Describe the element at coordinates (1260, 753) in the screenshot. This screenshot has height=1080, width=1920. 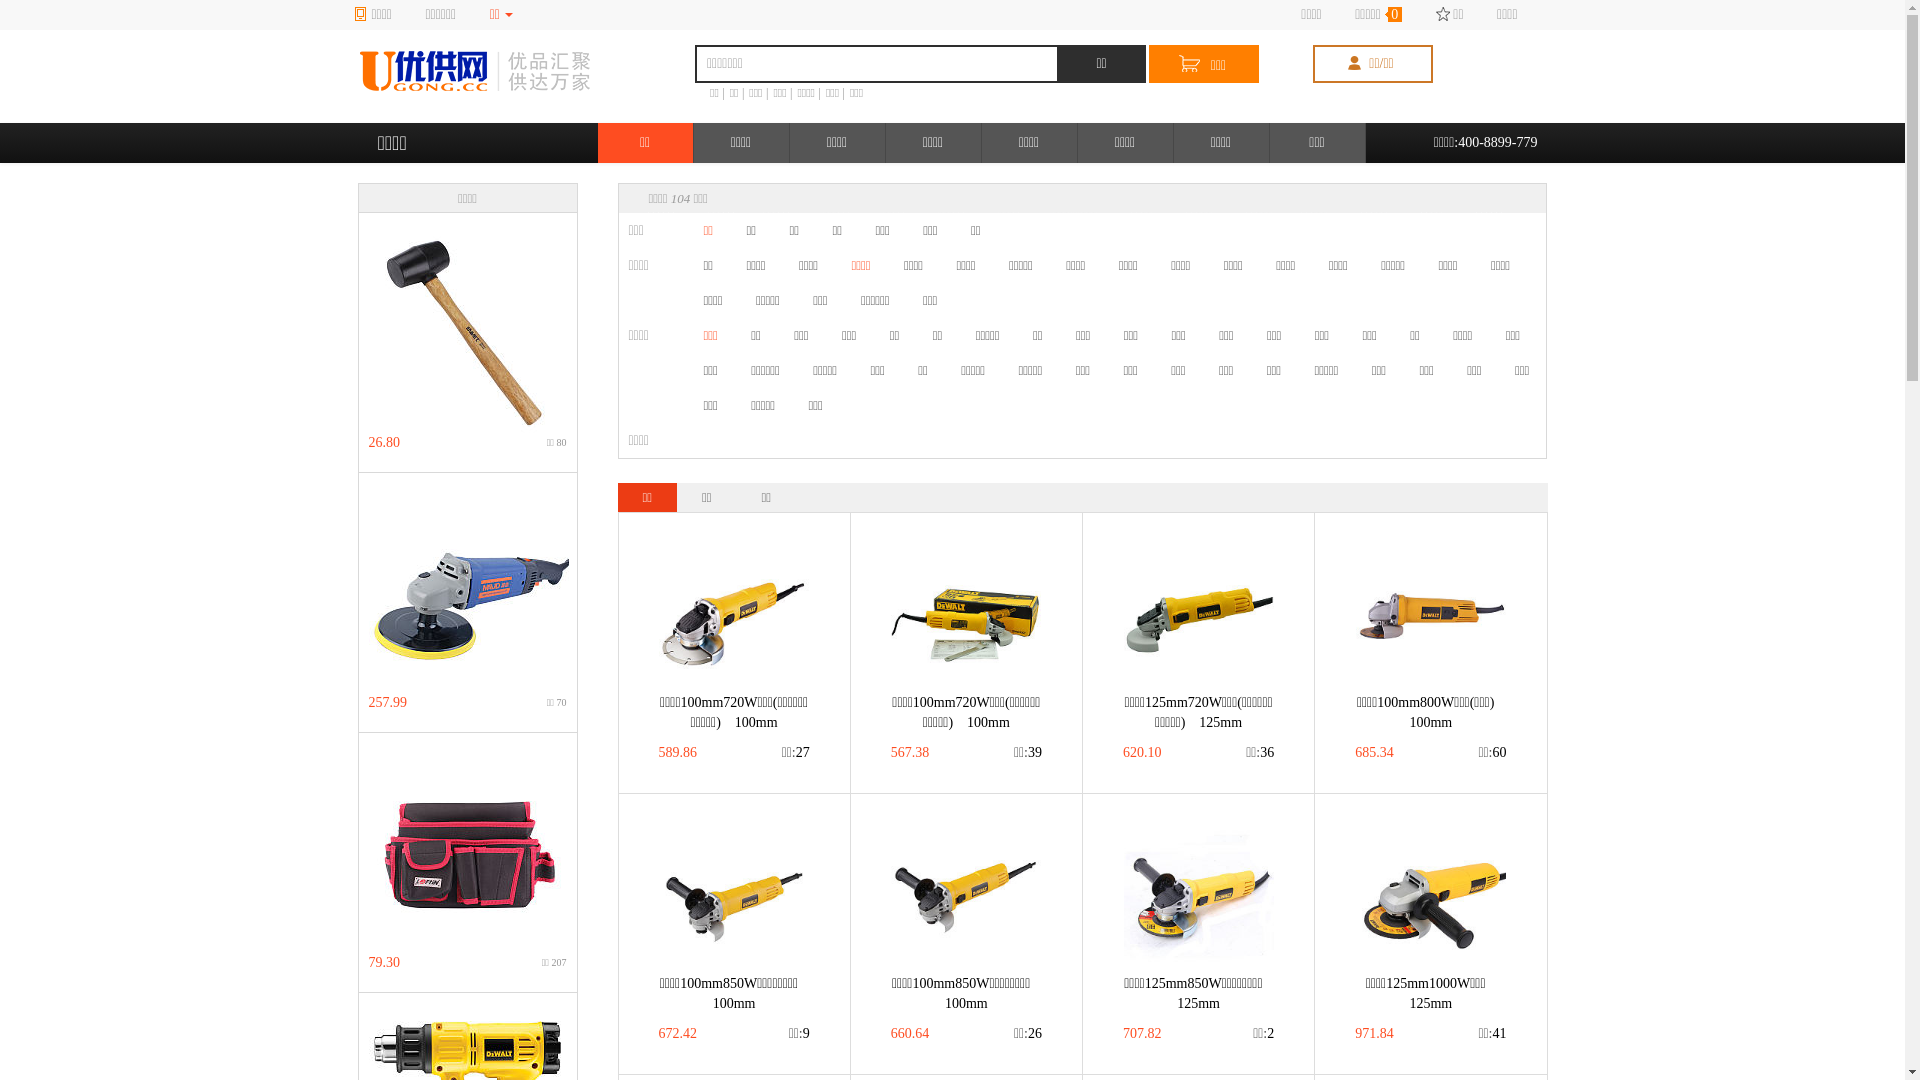
I see `36` at that location.